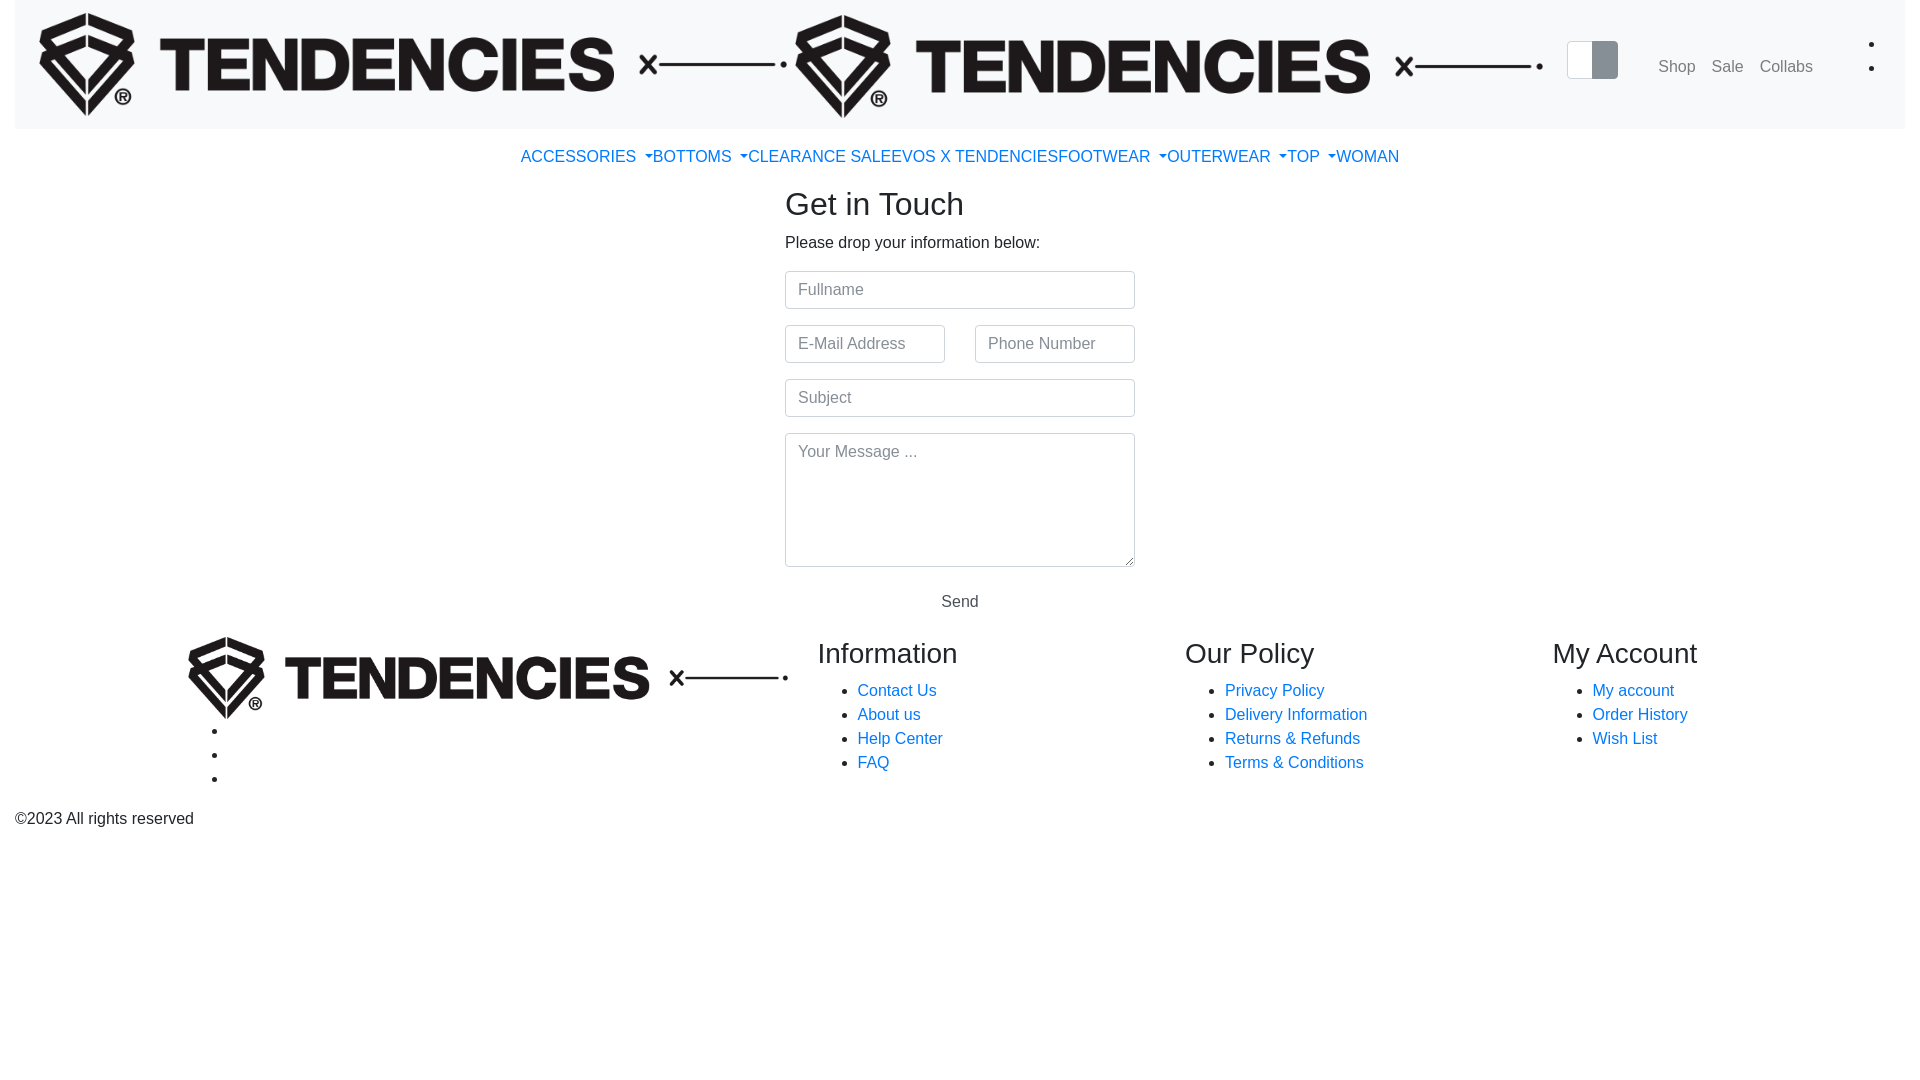 Image resolution: width=1920 pixels, height=1080 pixels. I want to click on About us, so click(890, 714).